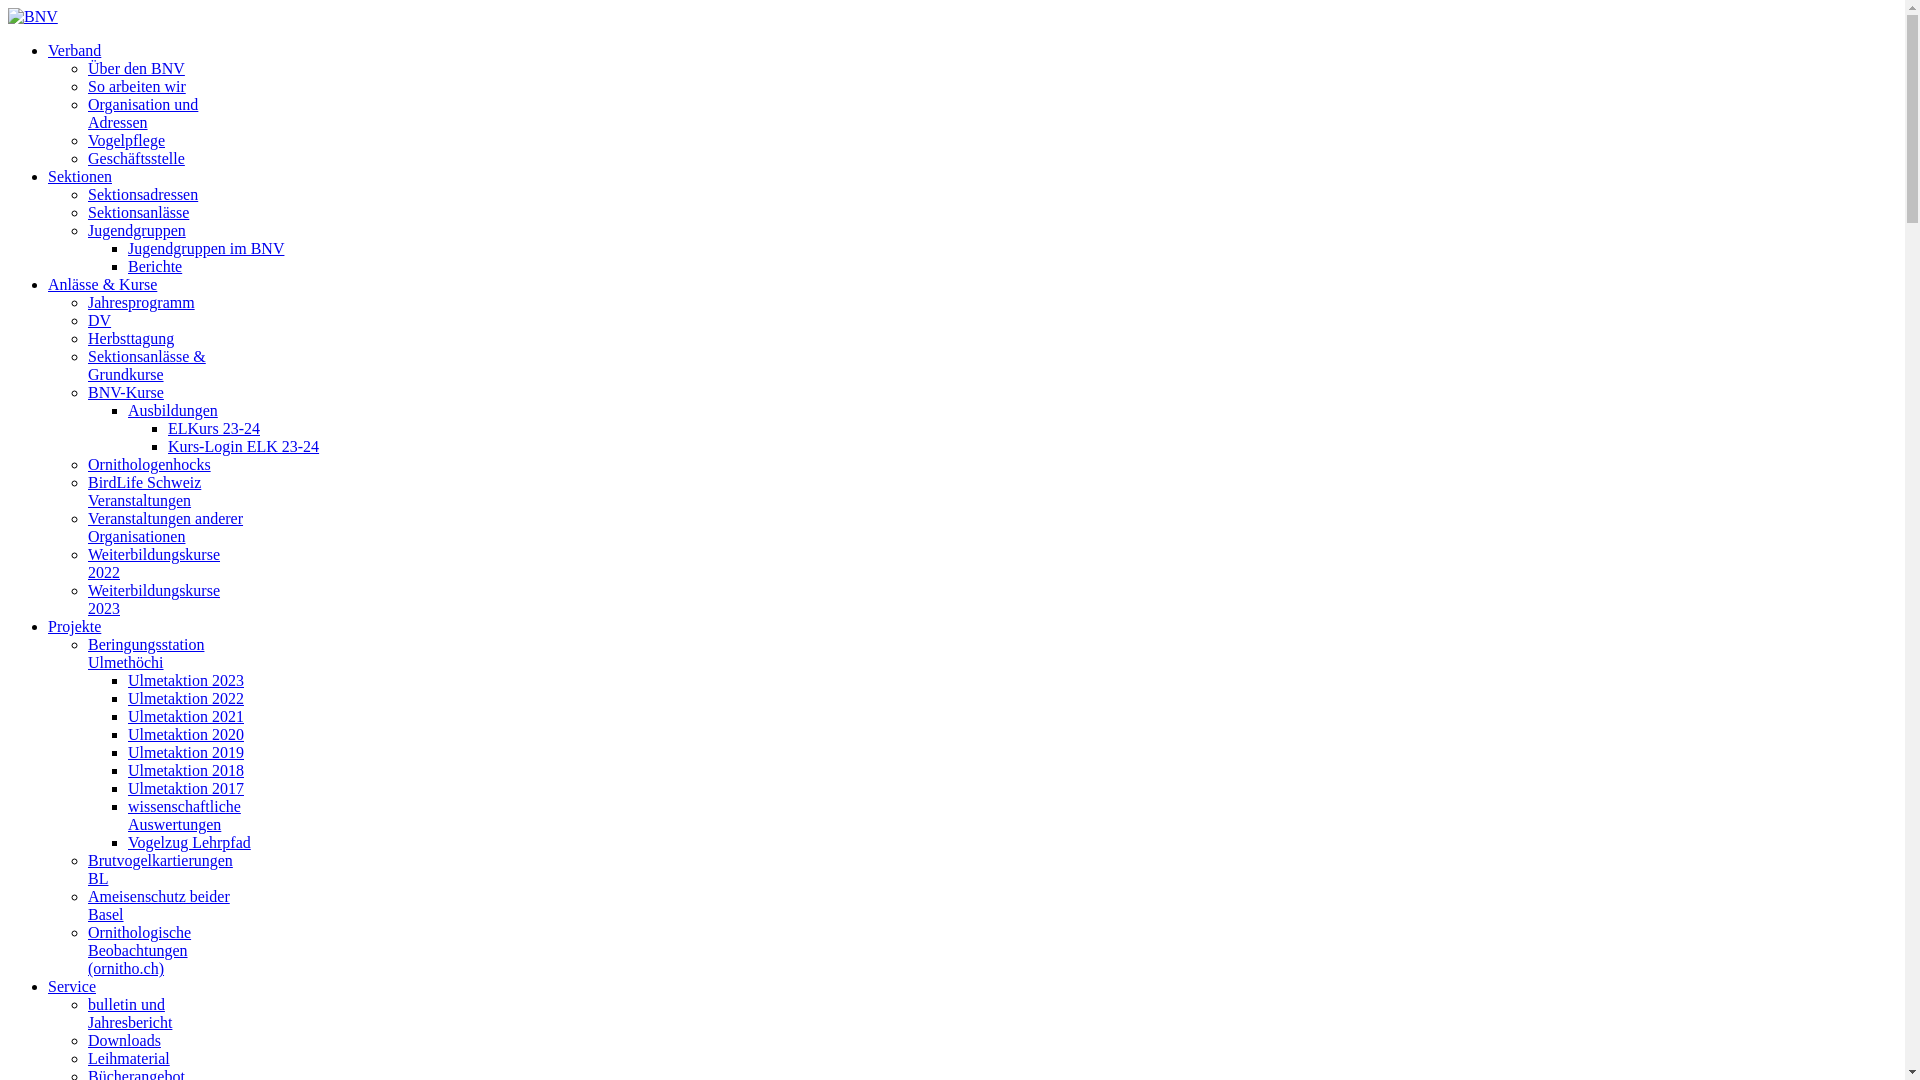  I want to click on Ulmetaktion 2019, so click(186, 752).